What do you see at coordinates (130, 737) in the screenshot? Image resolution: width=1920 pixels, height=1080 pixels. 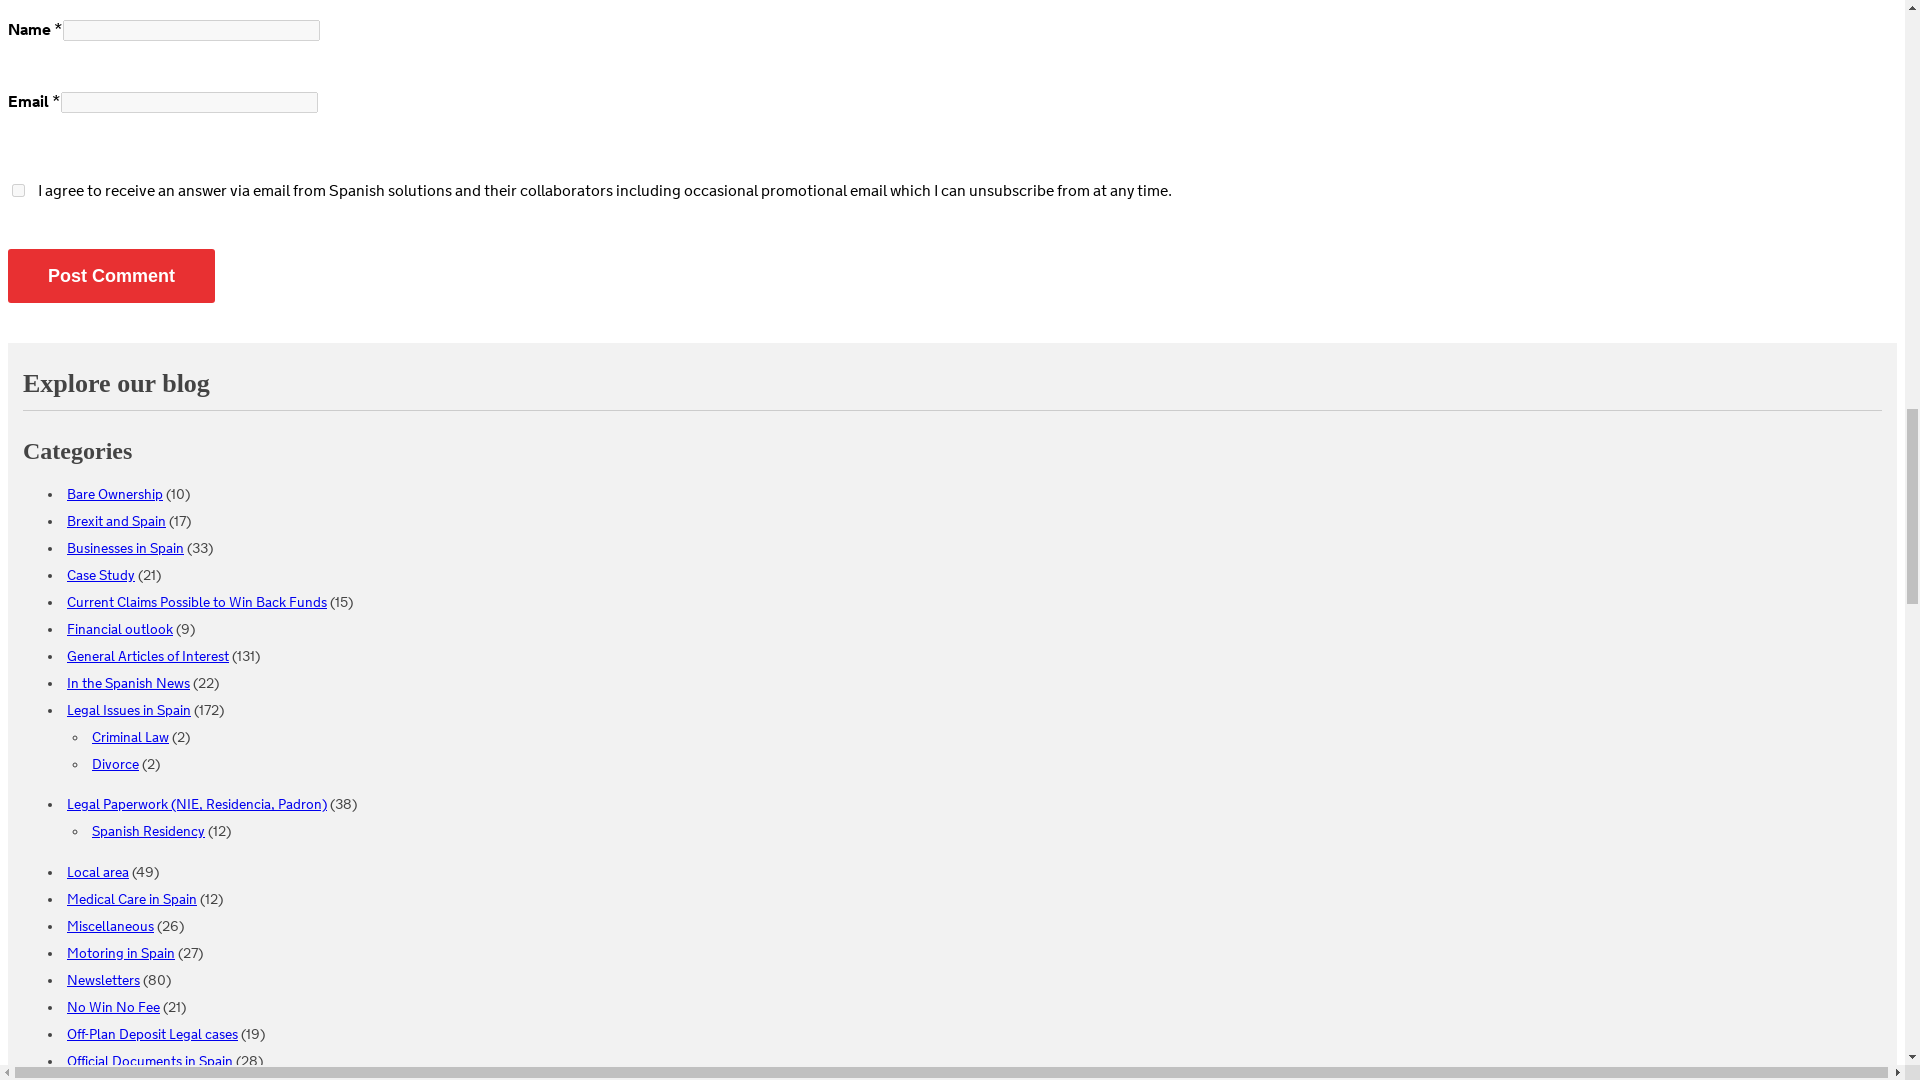 I see `Criminal Law` at bounding box center [130, 737].